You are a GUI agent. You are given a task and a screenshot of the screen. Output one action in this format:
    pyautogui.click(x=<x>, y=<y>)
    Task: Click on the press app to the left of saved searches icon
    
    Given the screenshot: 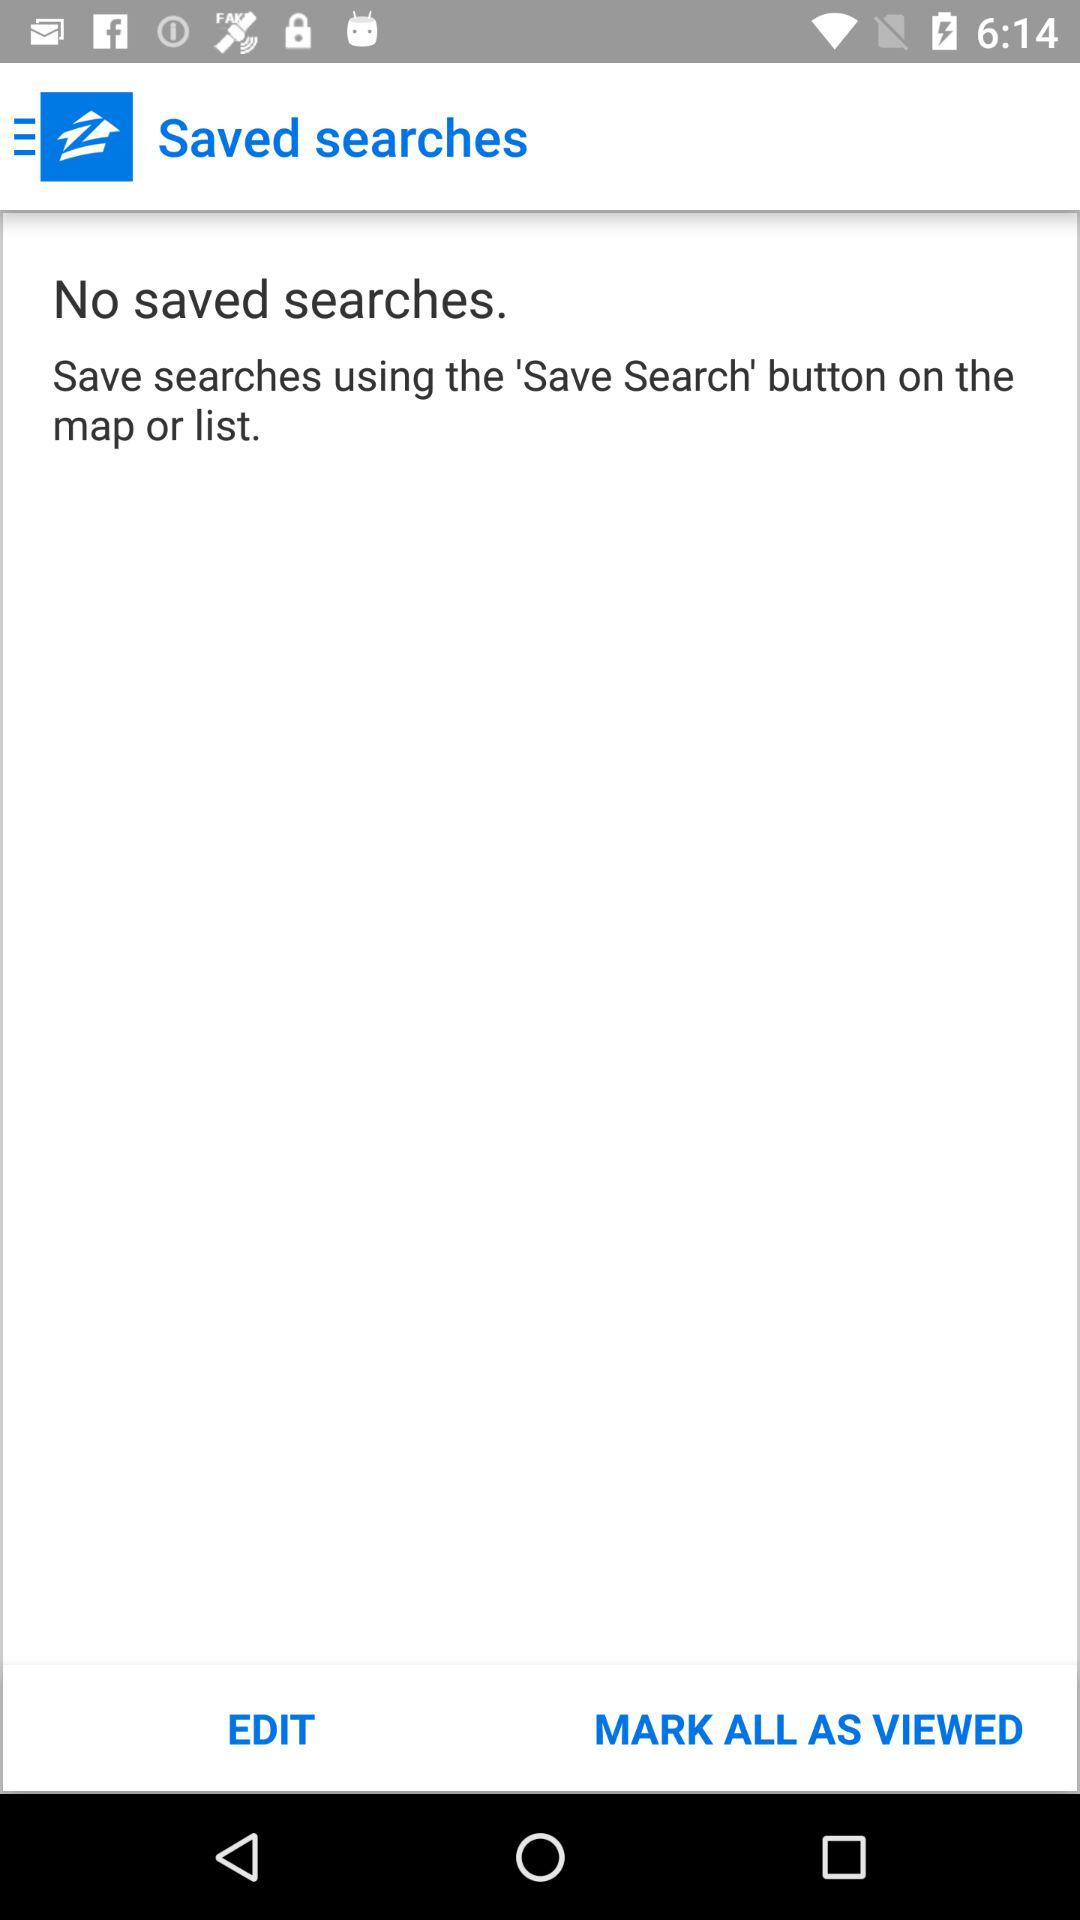 What is the action you would take?
    pyautogui.click(x=73, y=136)
    